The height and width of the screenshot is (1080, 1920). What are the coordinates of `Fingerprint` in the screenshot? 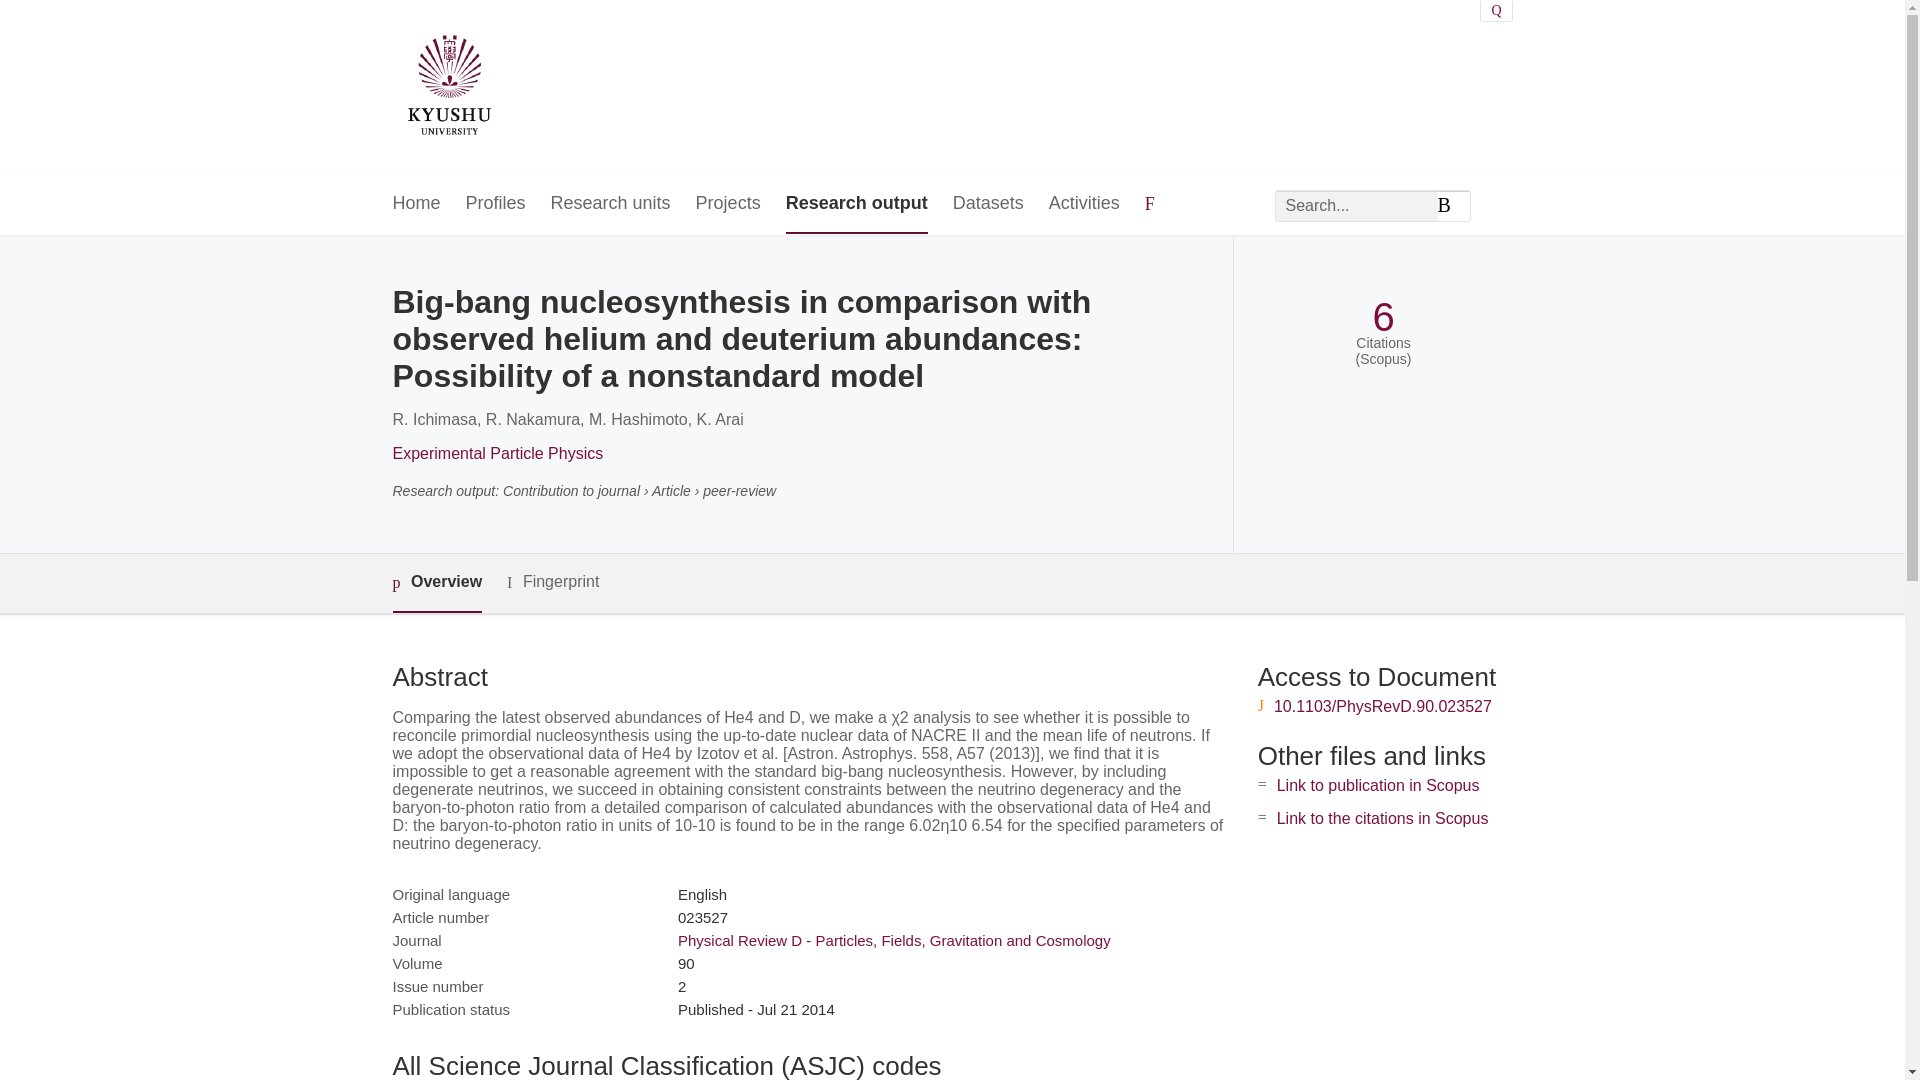 It's located at (552, 582).